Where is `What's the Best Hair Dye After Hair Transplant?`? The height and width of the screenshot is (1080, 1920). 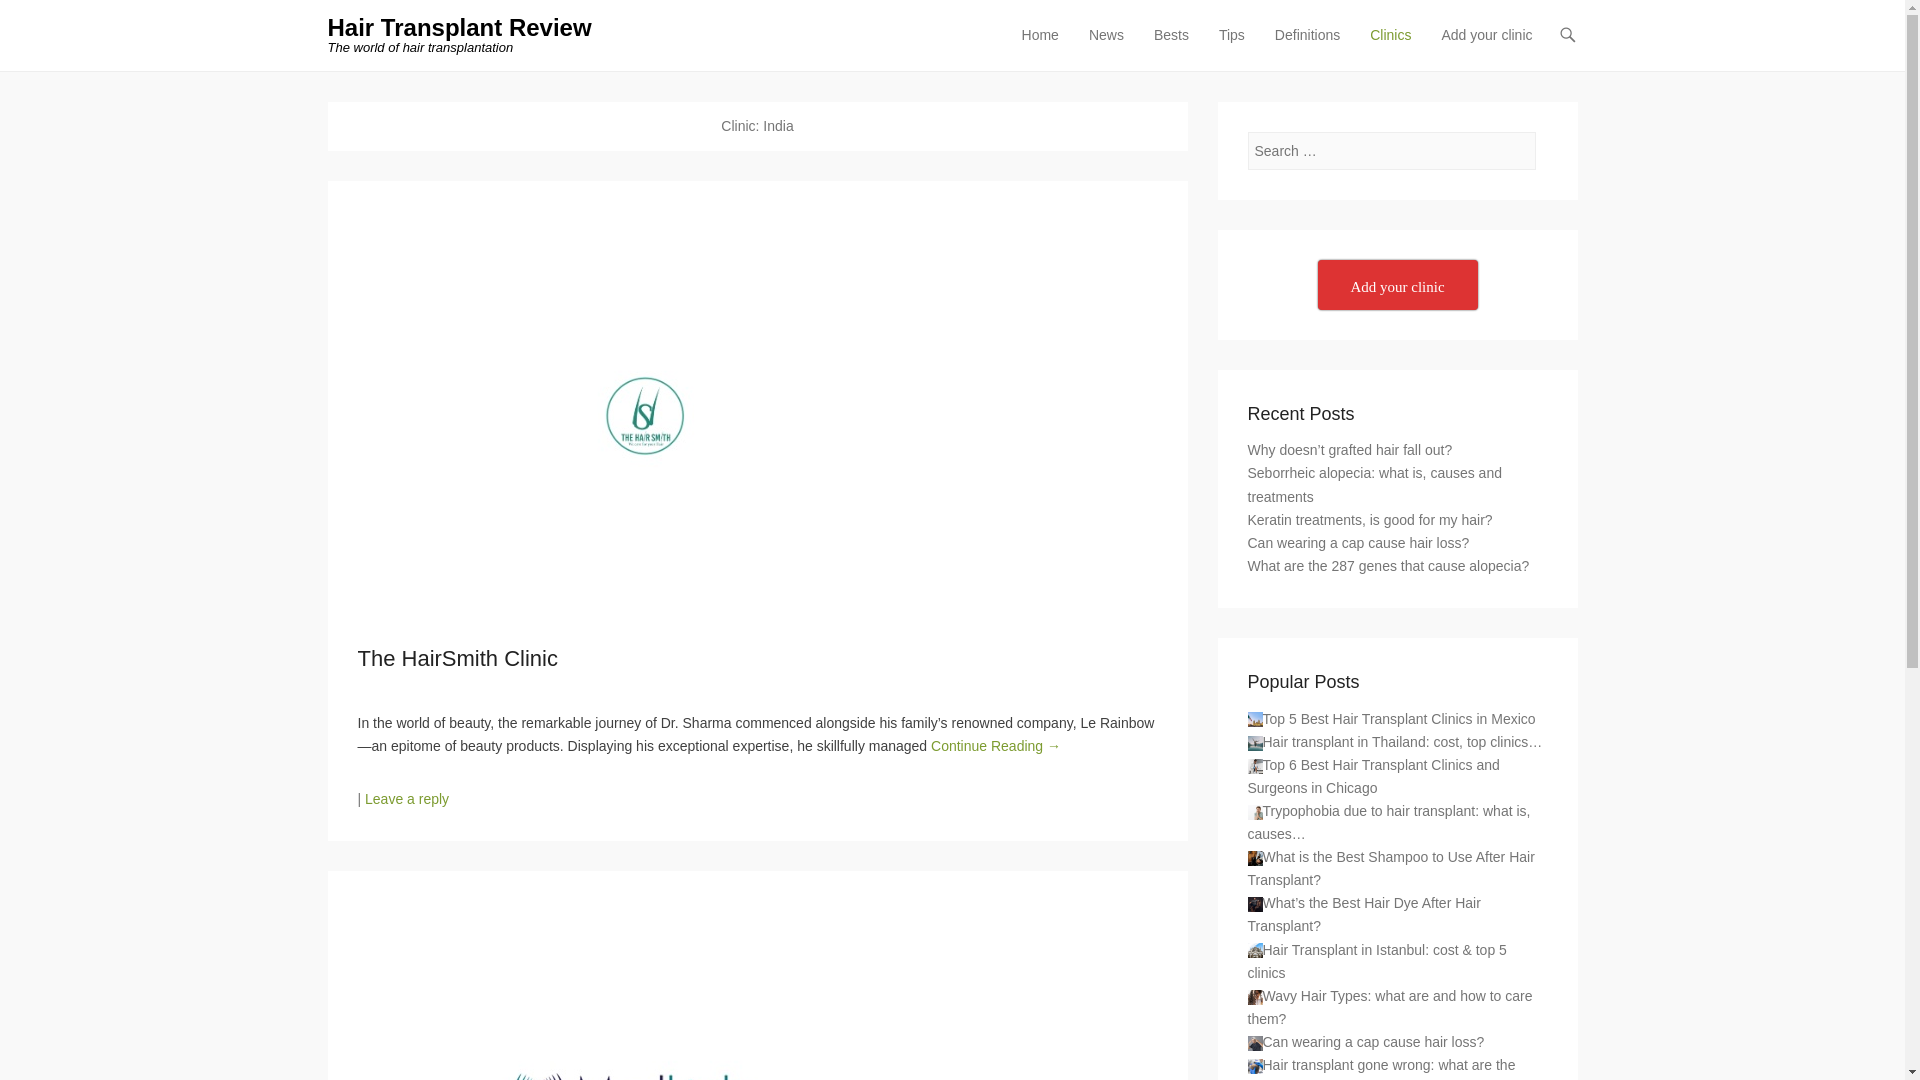
What's the Best Hair Dye After Hair Transplant? is located at coordinates (1256, 904).